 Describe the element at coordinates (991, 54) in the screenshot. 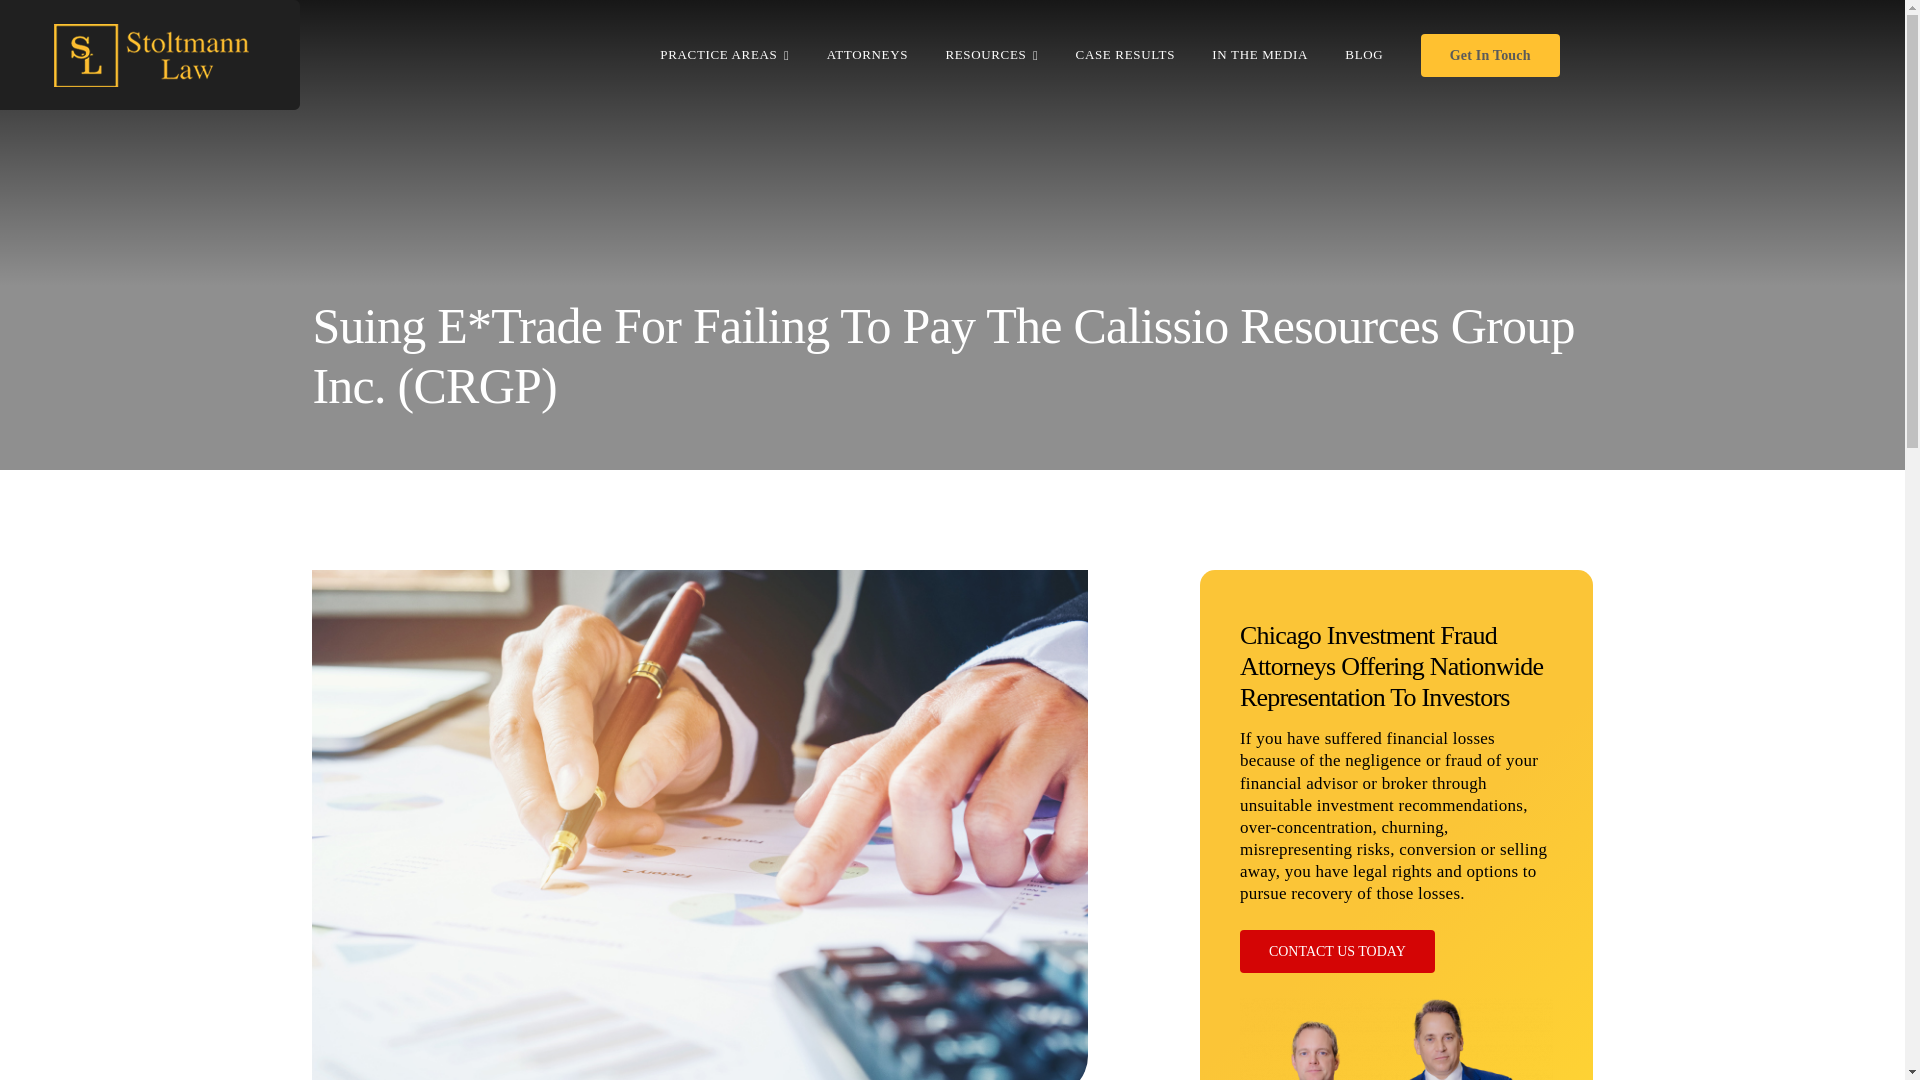

I see `RESOURCES` at that location.